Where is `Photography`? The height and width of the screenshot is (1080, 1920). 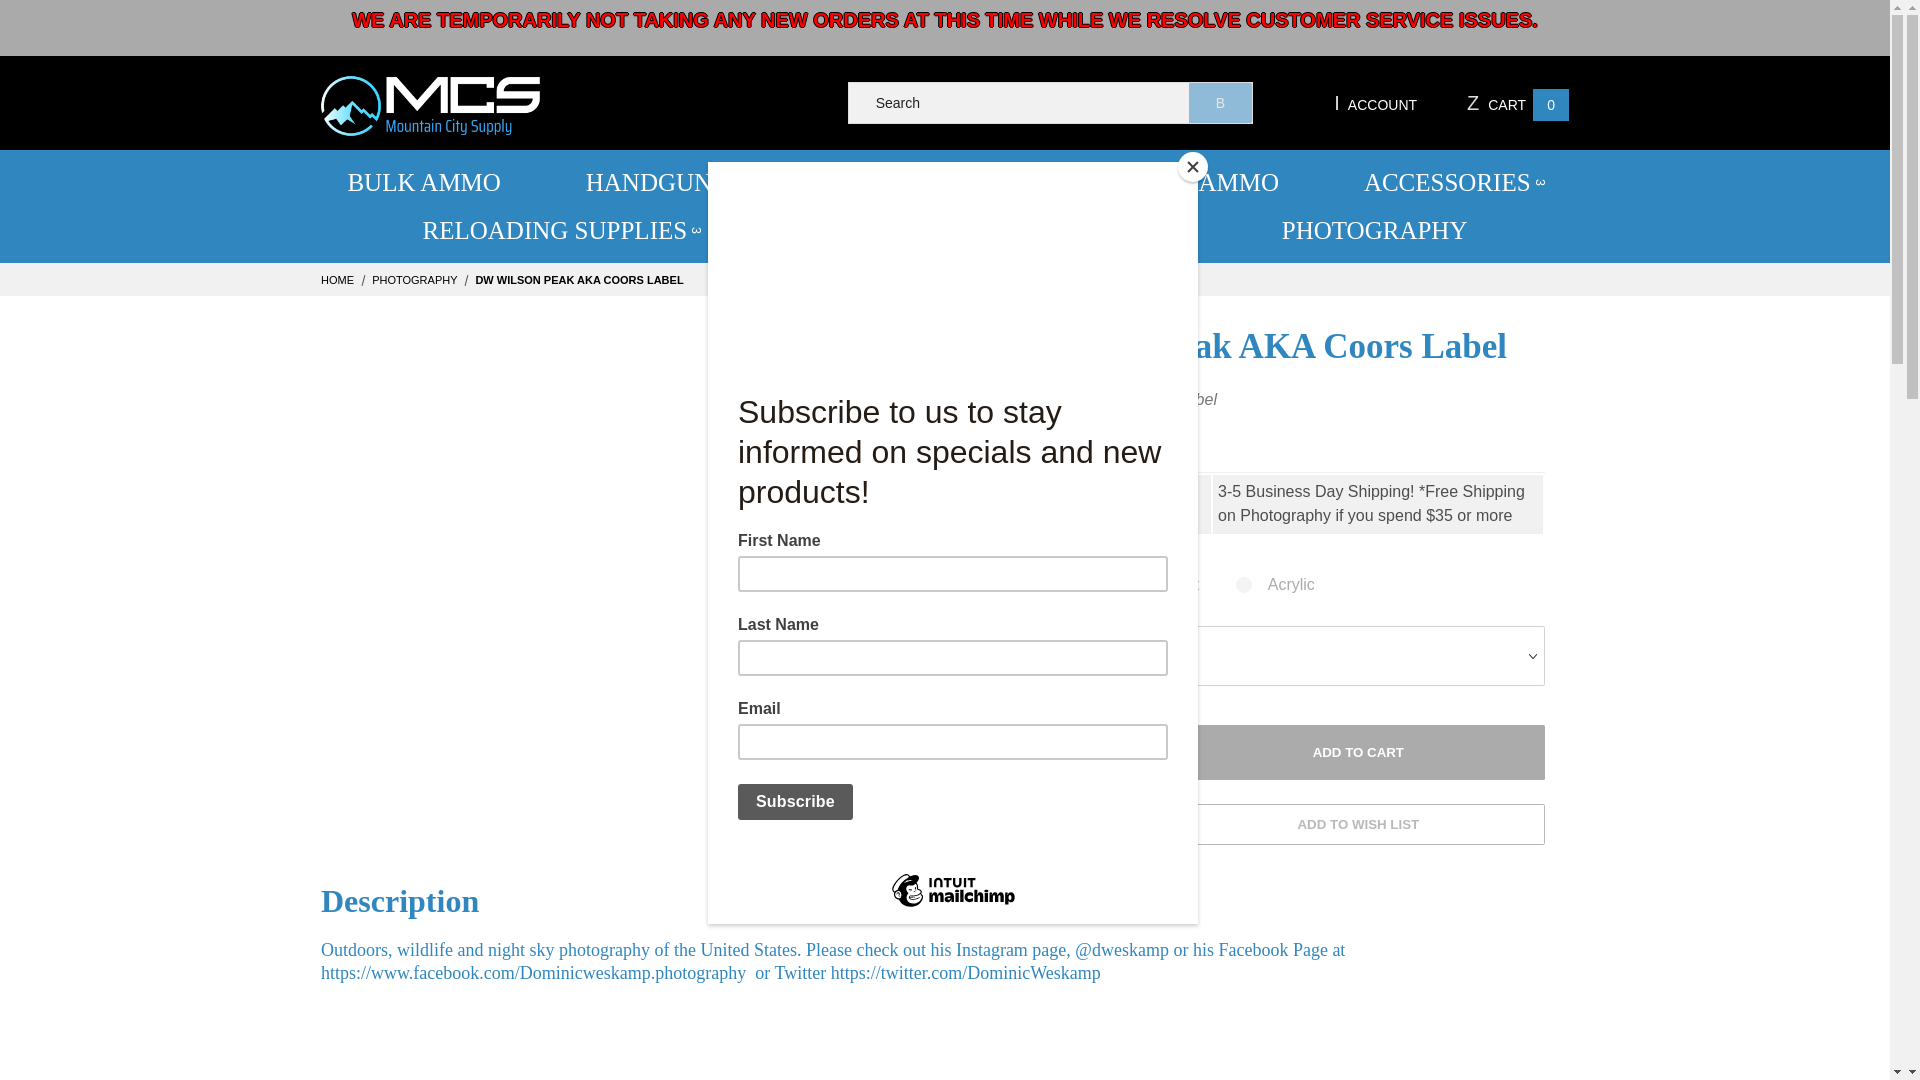 Photography is located at coordinates (416, 280).